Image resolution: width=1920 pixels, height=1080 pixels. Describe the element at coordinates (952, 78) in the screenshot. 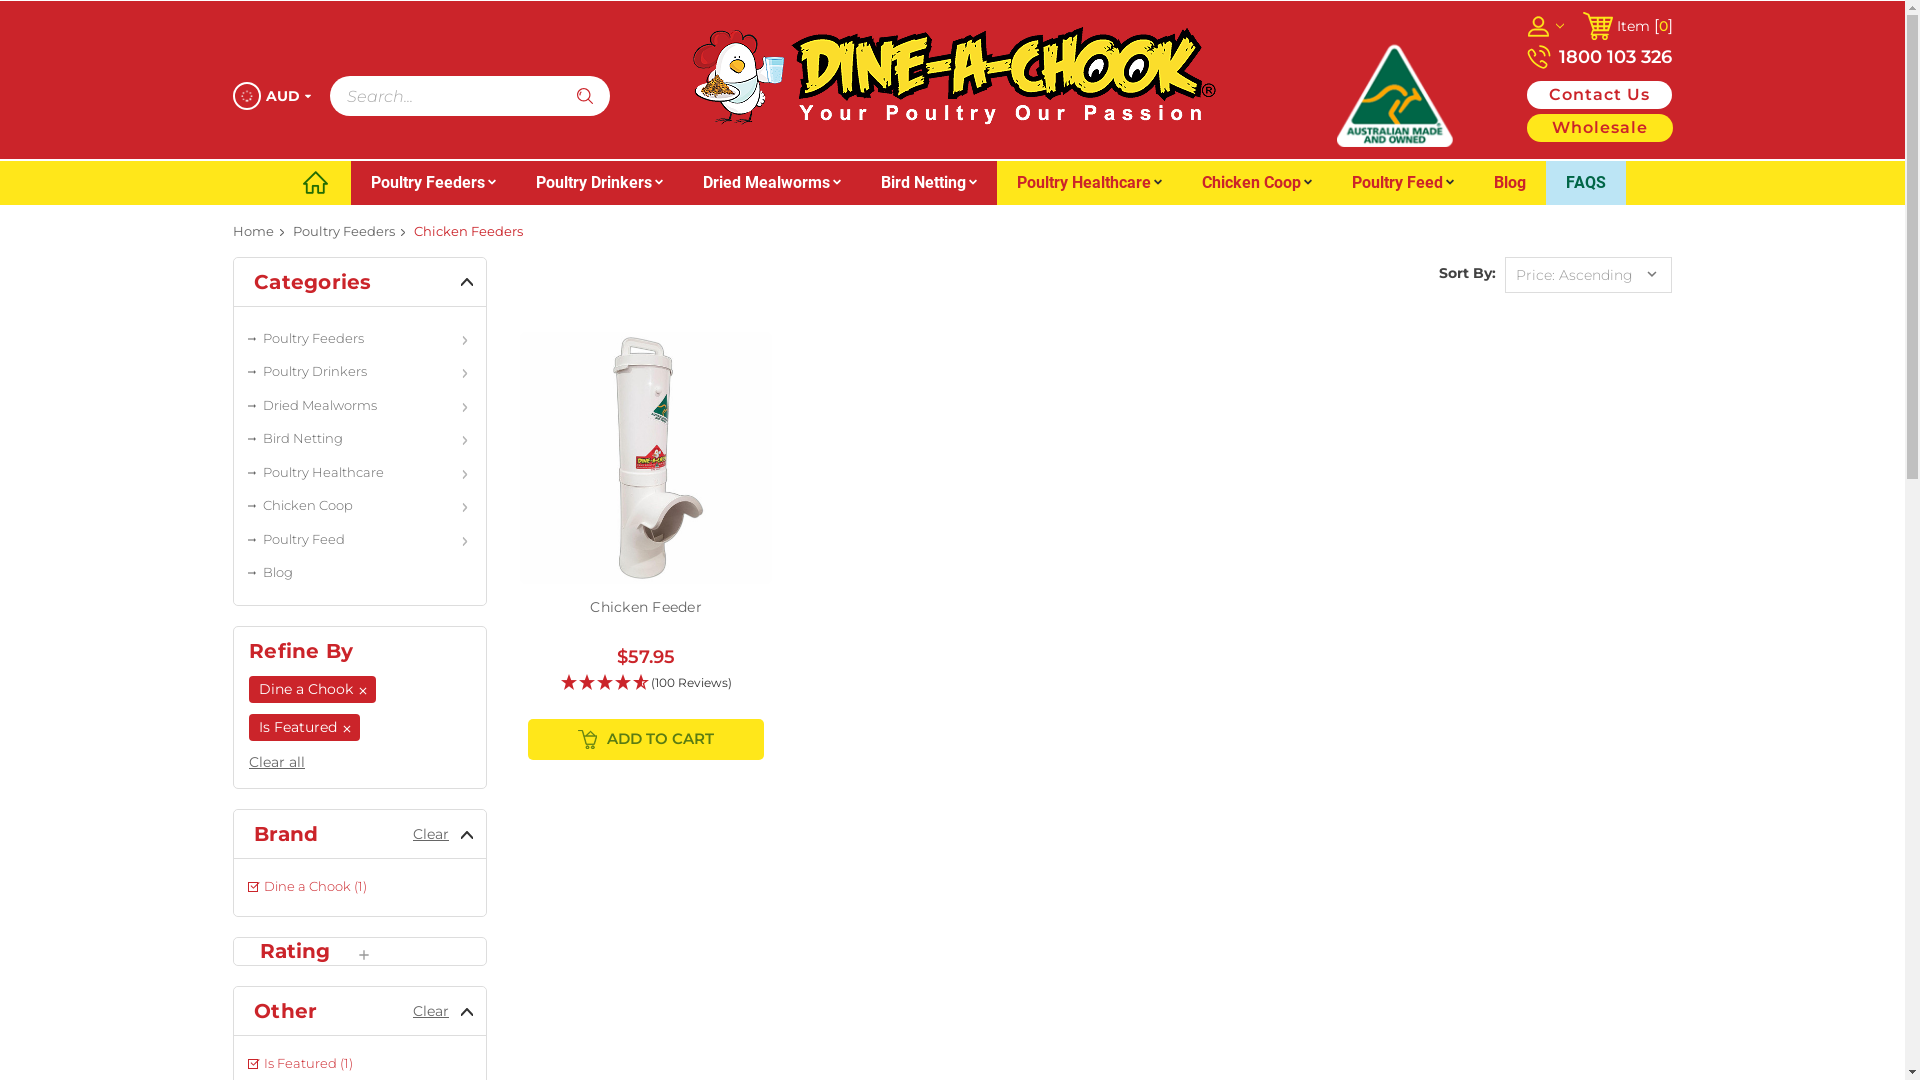

I see `Dine a Chook` at that location.